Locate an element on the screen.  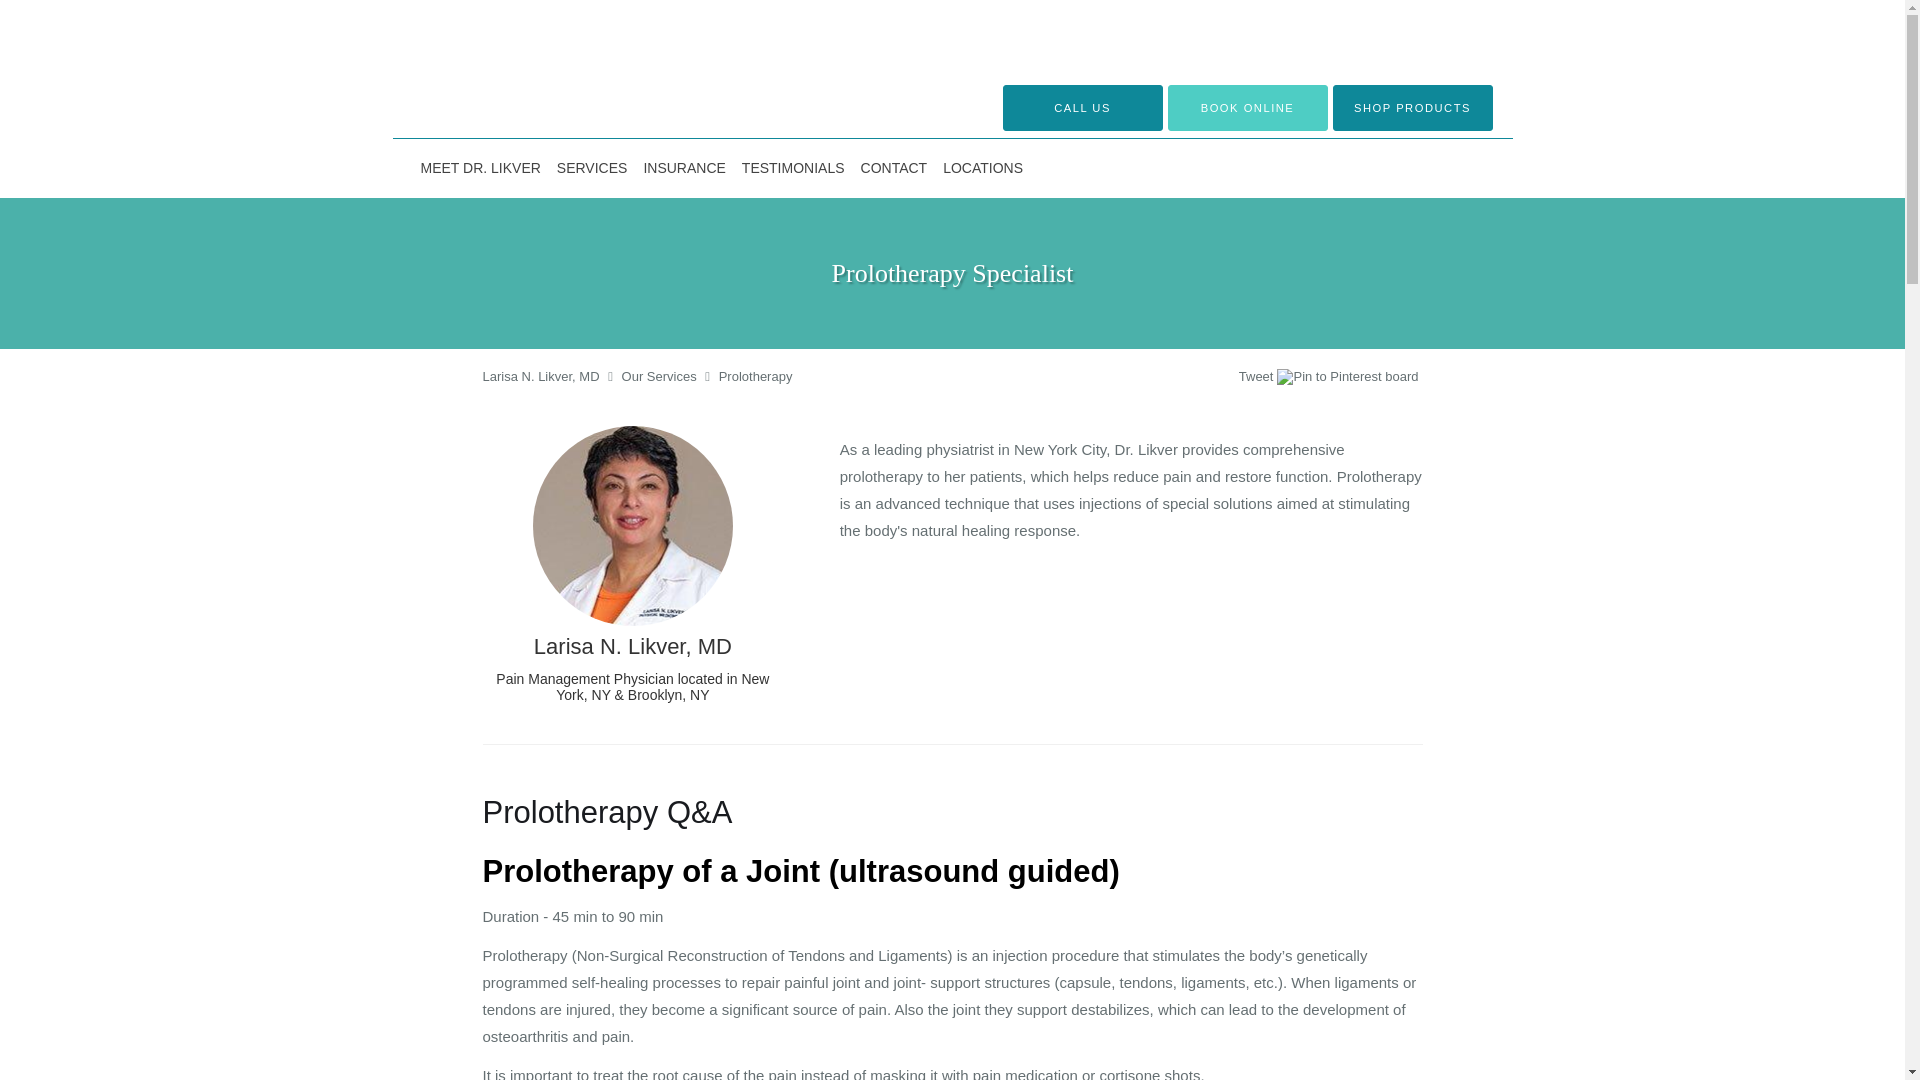
Tweet is located at coordinates (1256, 376).